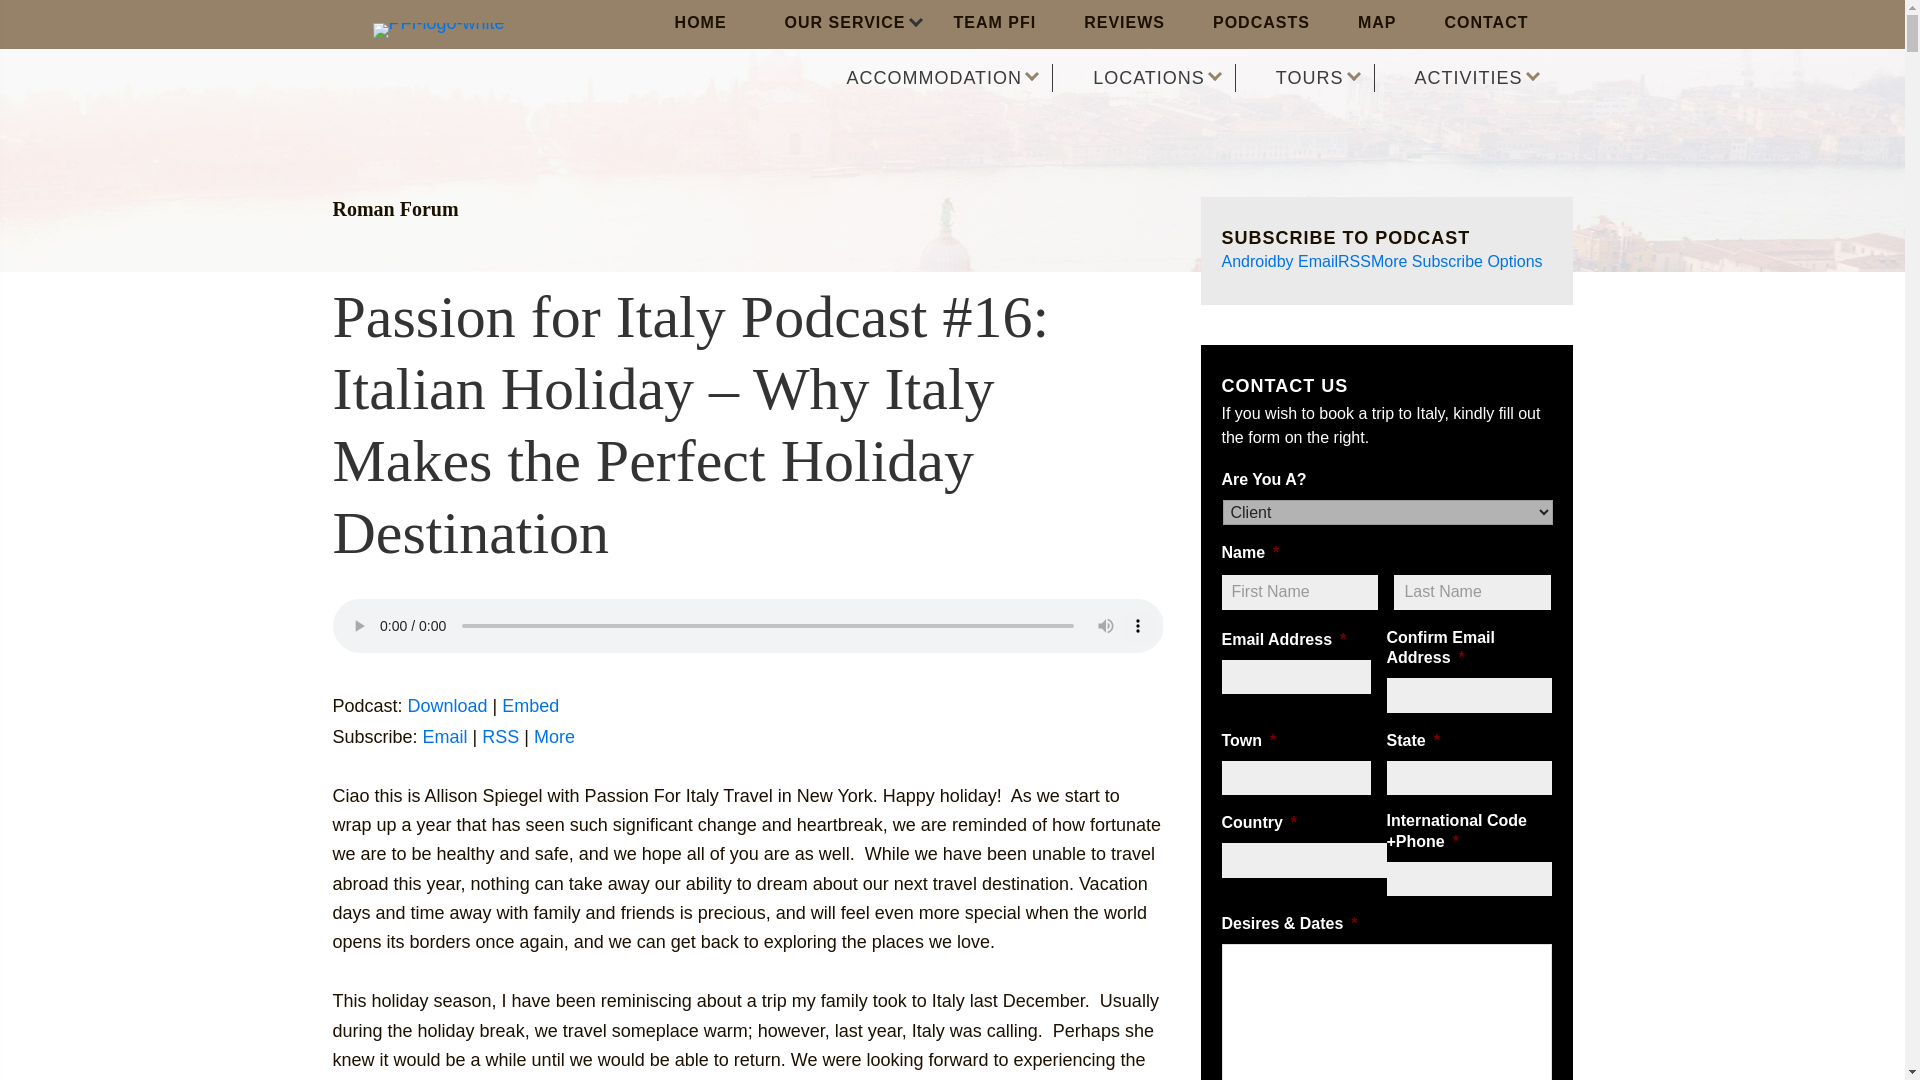 The width and height of the screenshot is (1920, 1080). I want to click on More, so click(554, 736).